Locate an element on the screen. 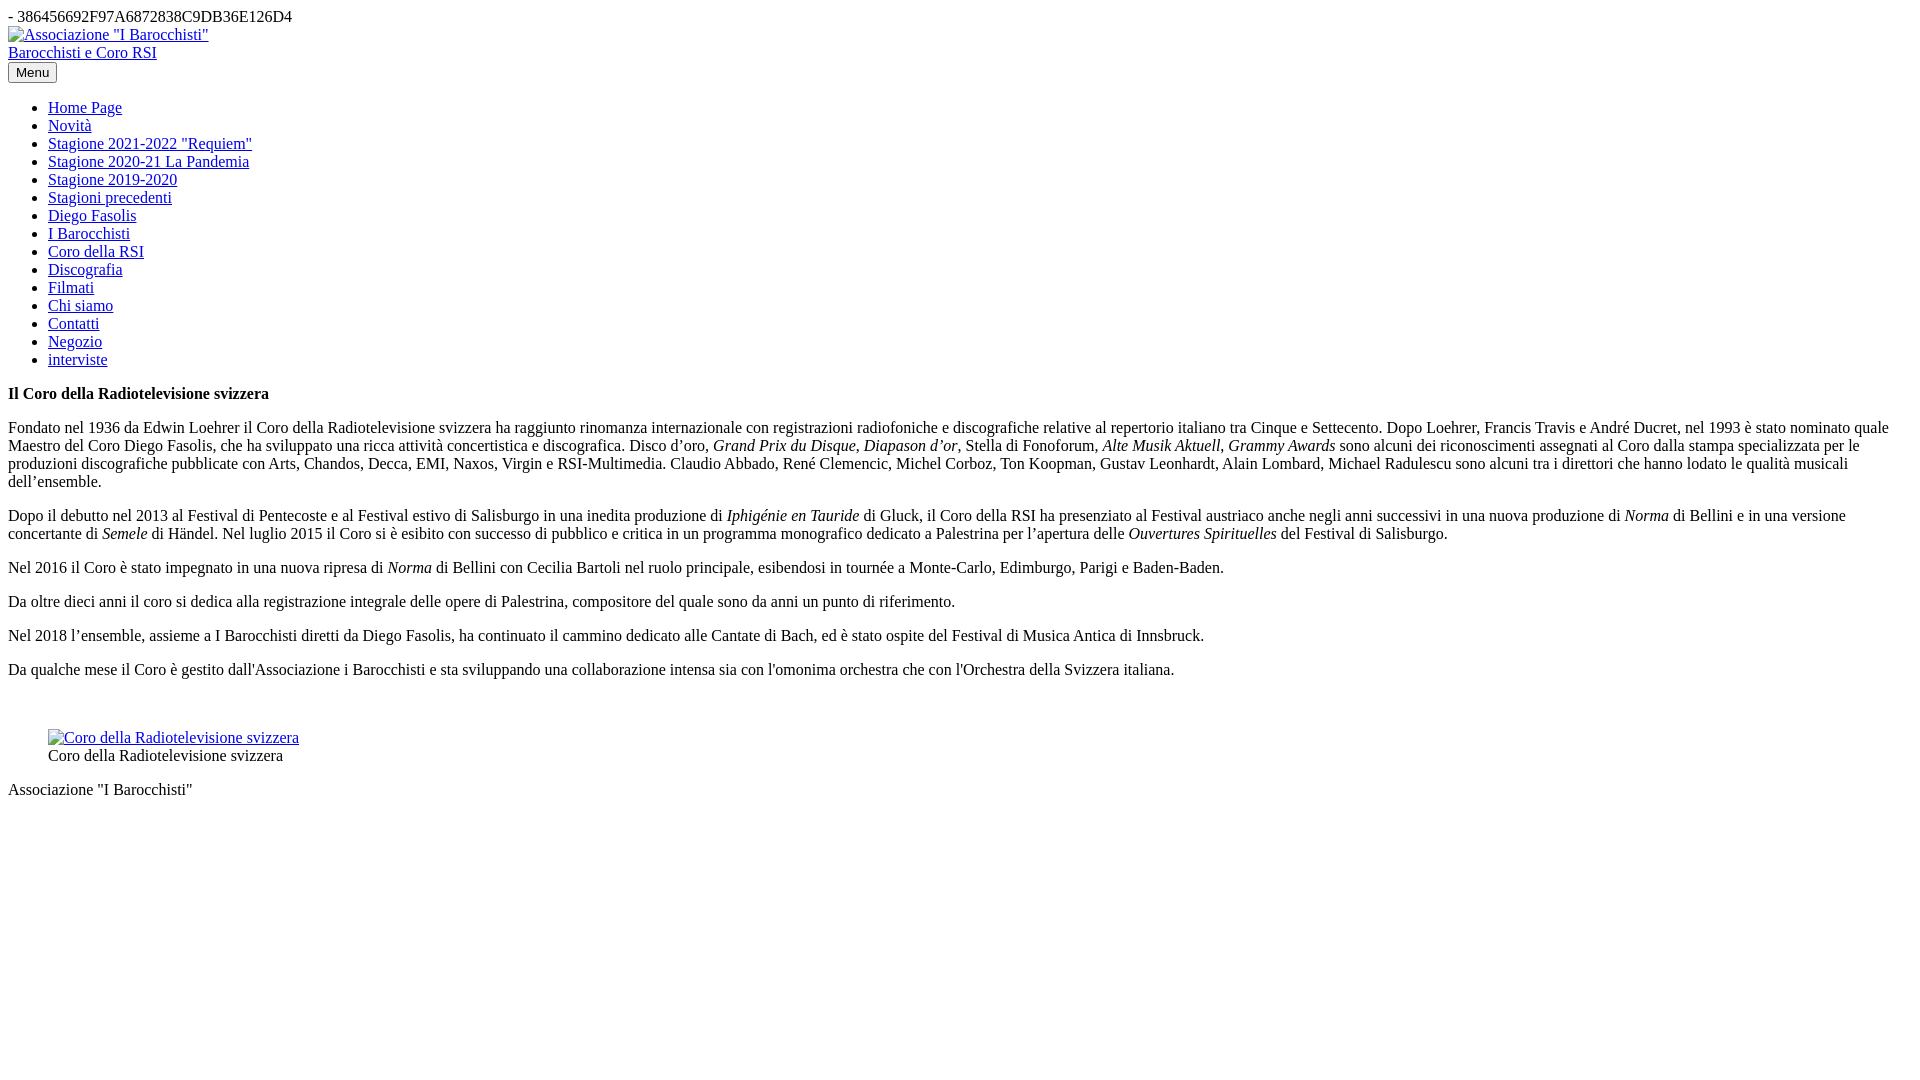 The width and height of the screenshot is (1920, 1080). Negozio is located at coordinates (75, 342).